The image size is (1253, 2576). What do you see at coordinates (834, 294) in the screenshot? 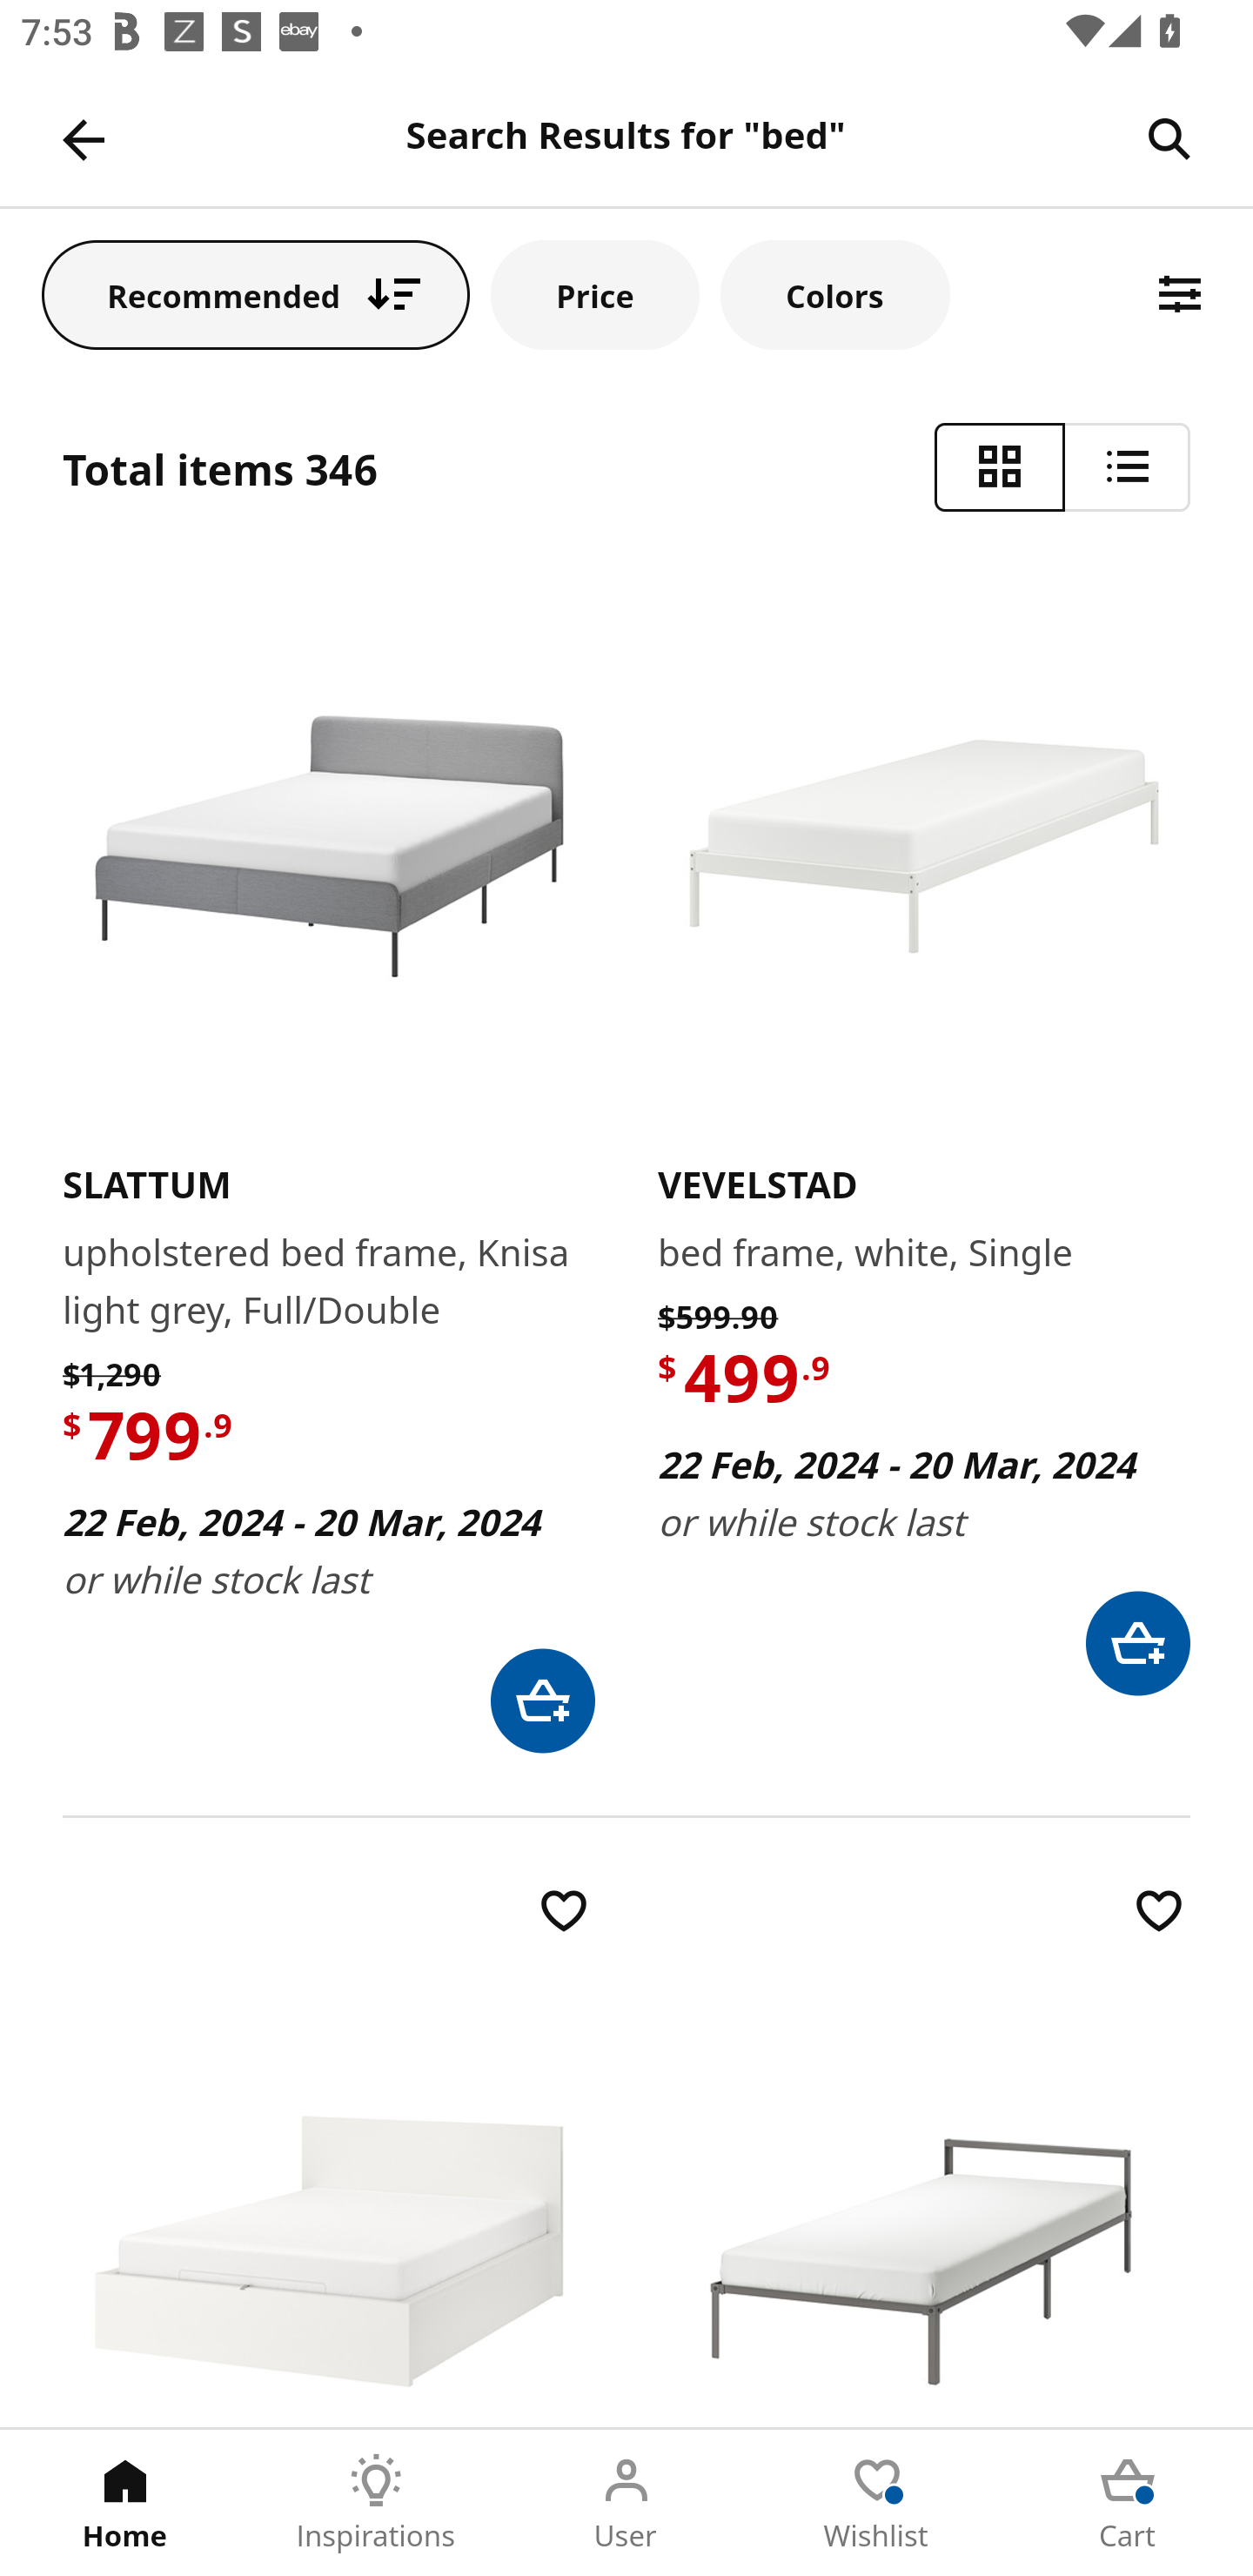
I see `Colors` at bounding box center [834, 294].